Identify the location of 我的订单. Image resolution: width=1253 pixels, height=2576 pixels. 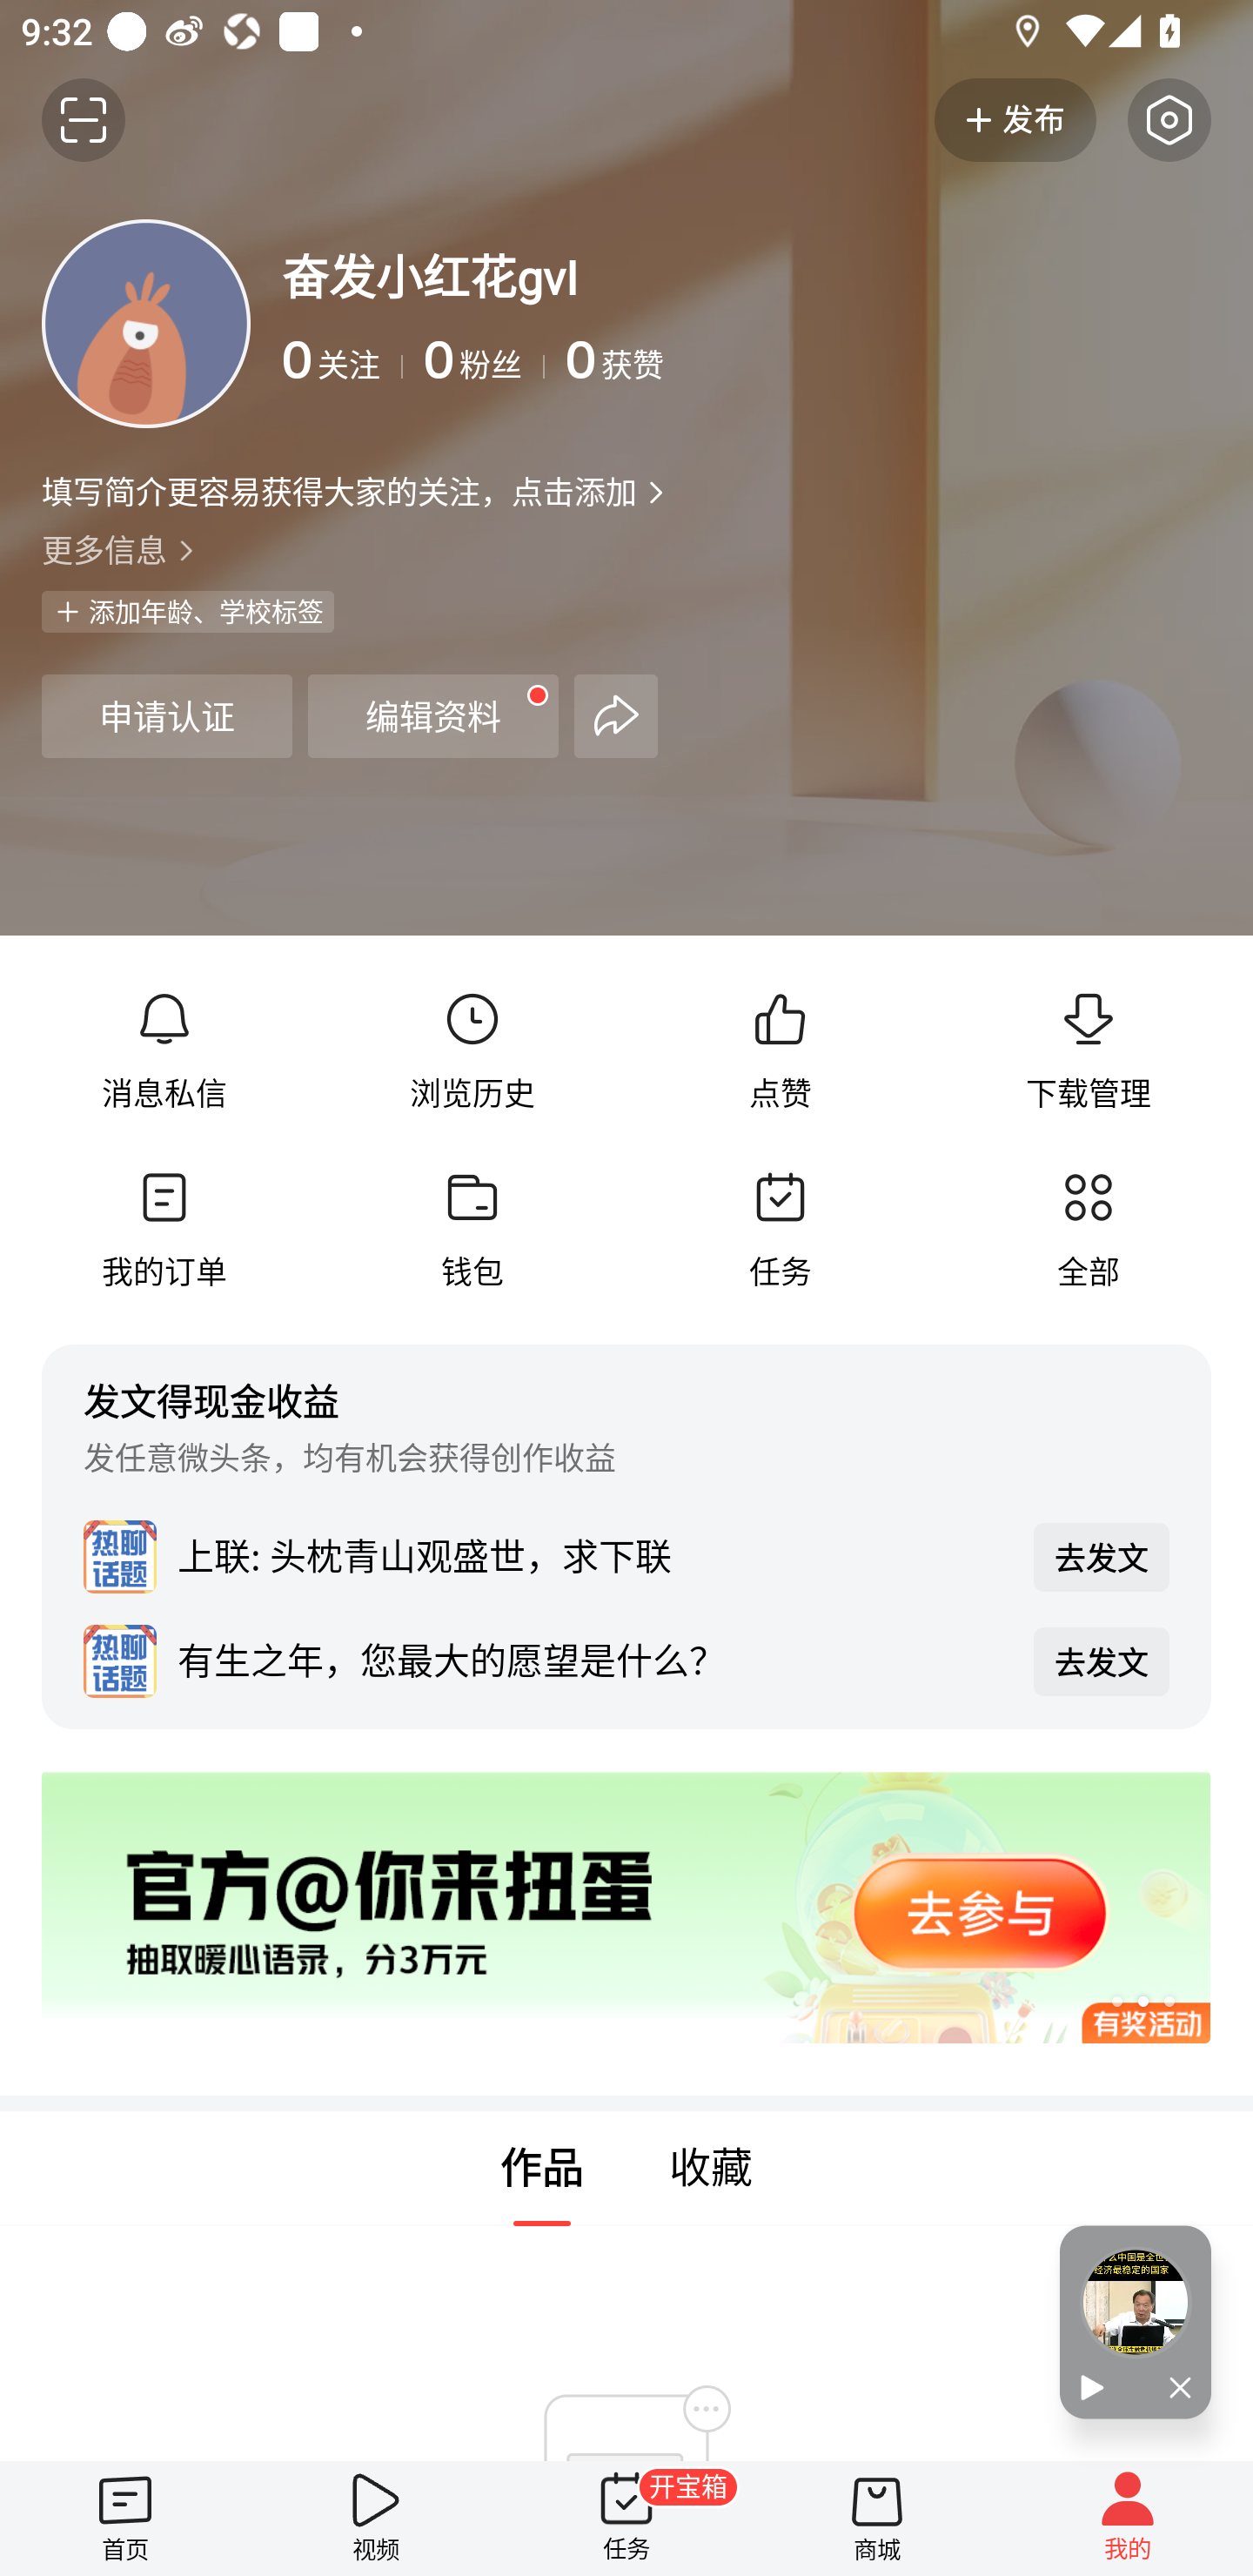
(164, 1230).